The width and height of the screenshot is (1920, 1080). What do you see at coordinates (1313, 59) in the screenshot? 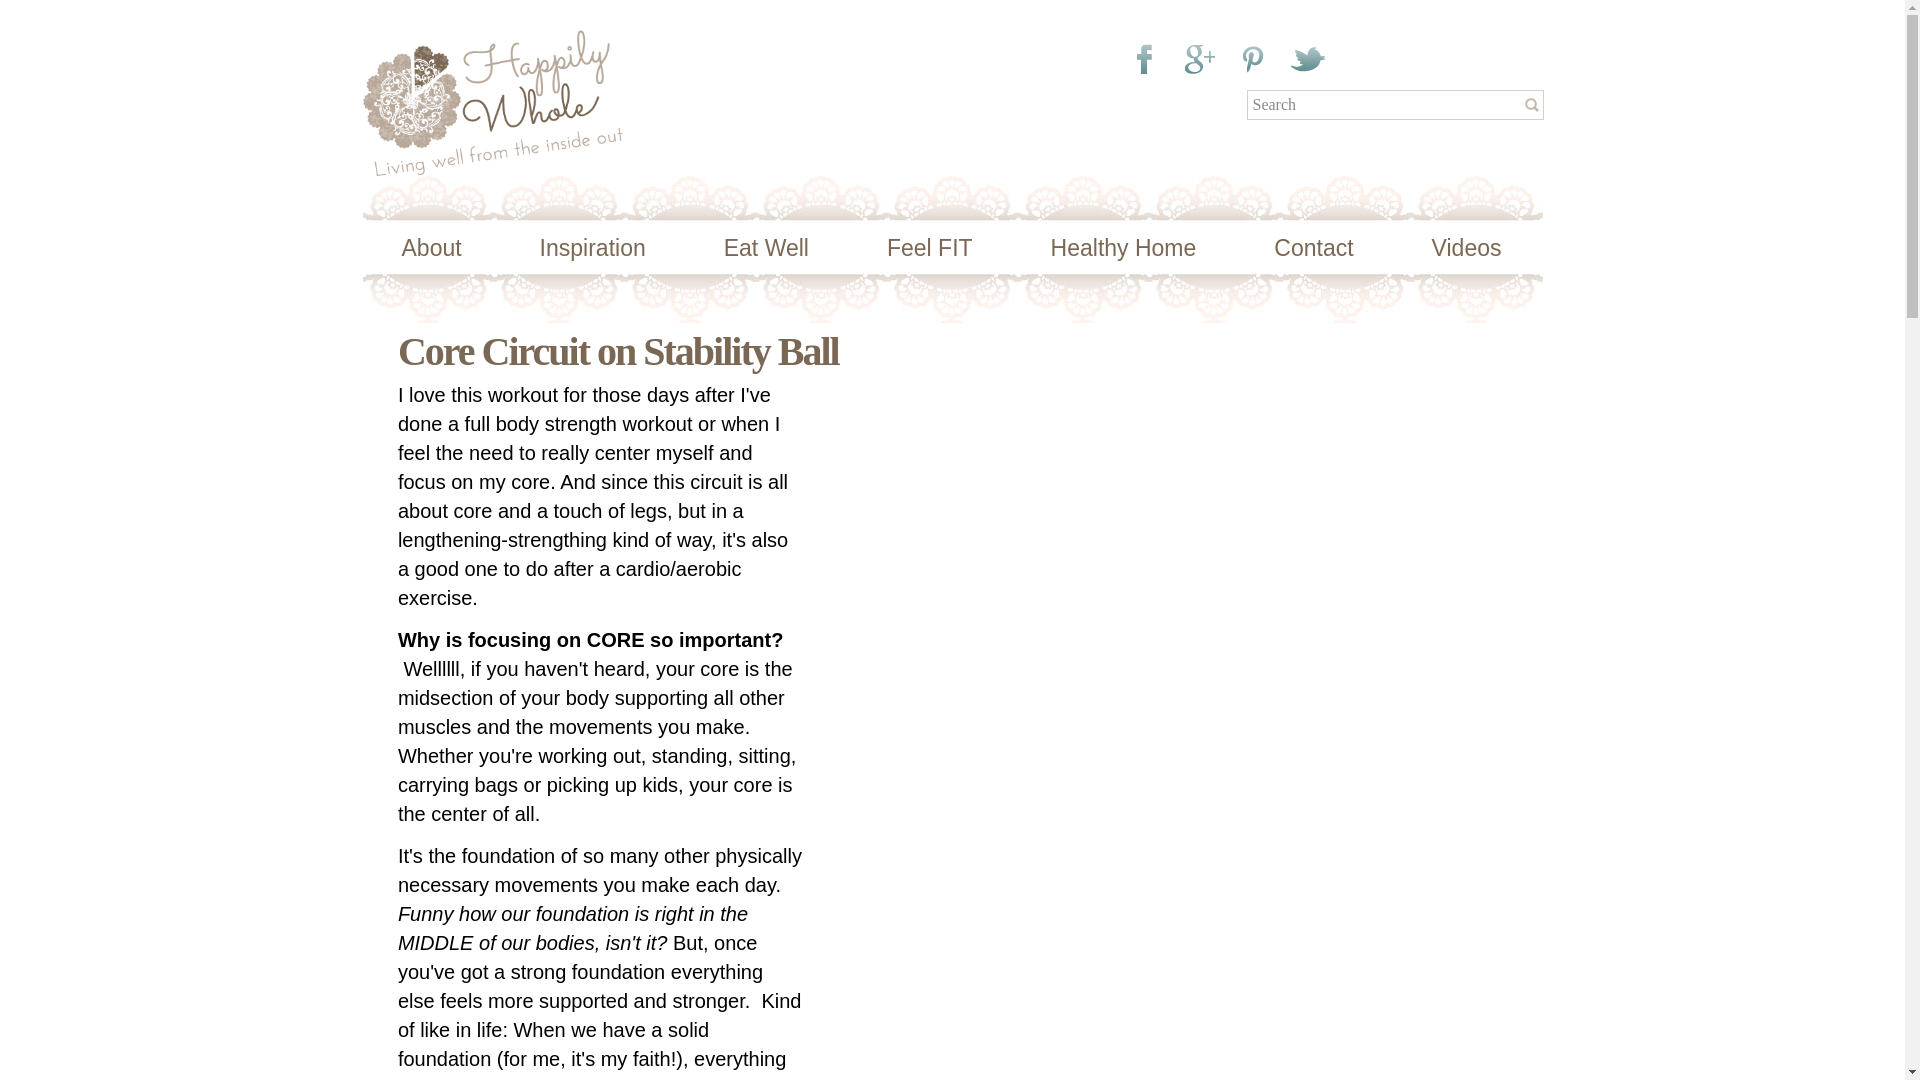
I see `Twitter` at bounding box center [1313, 59].